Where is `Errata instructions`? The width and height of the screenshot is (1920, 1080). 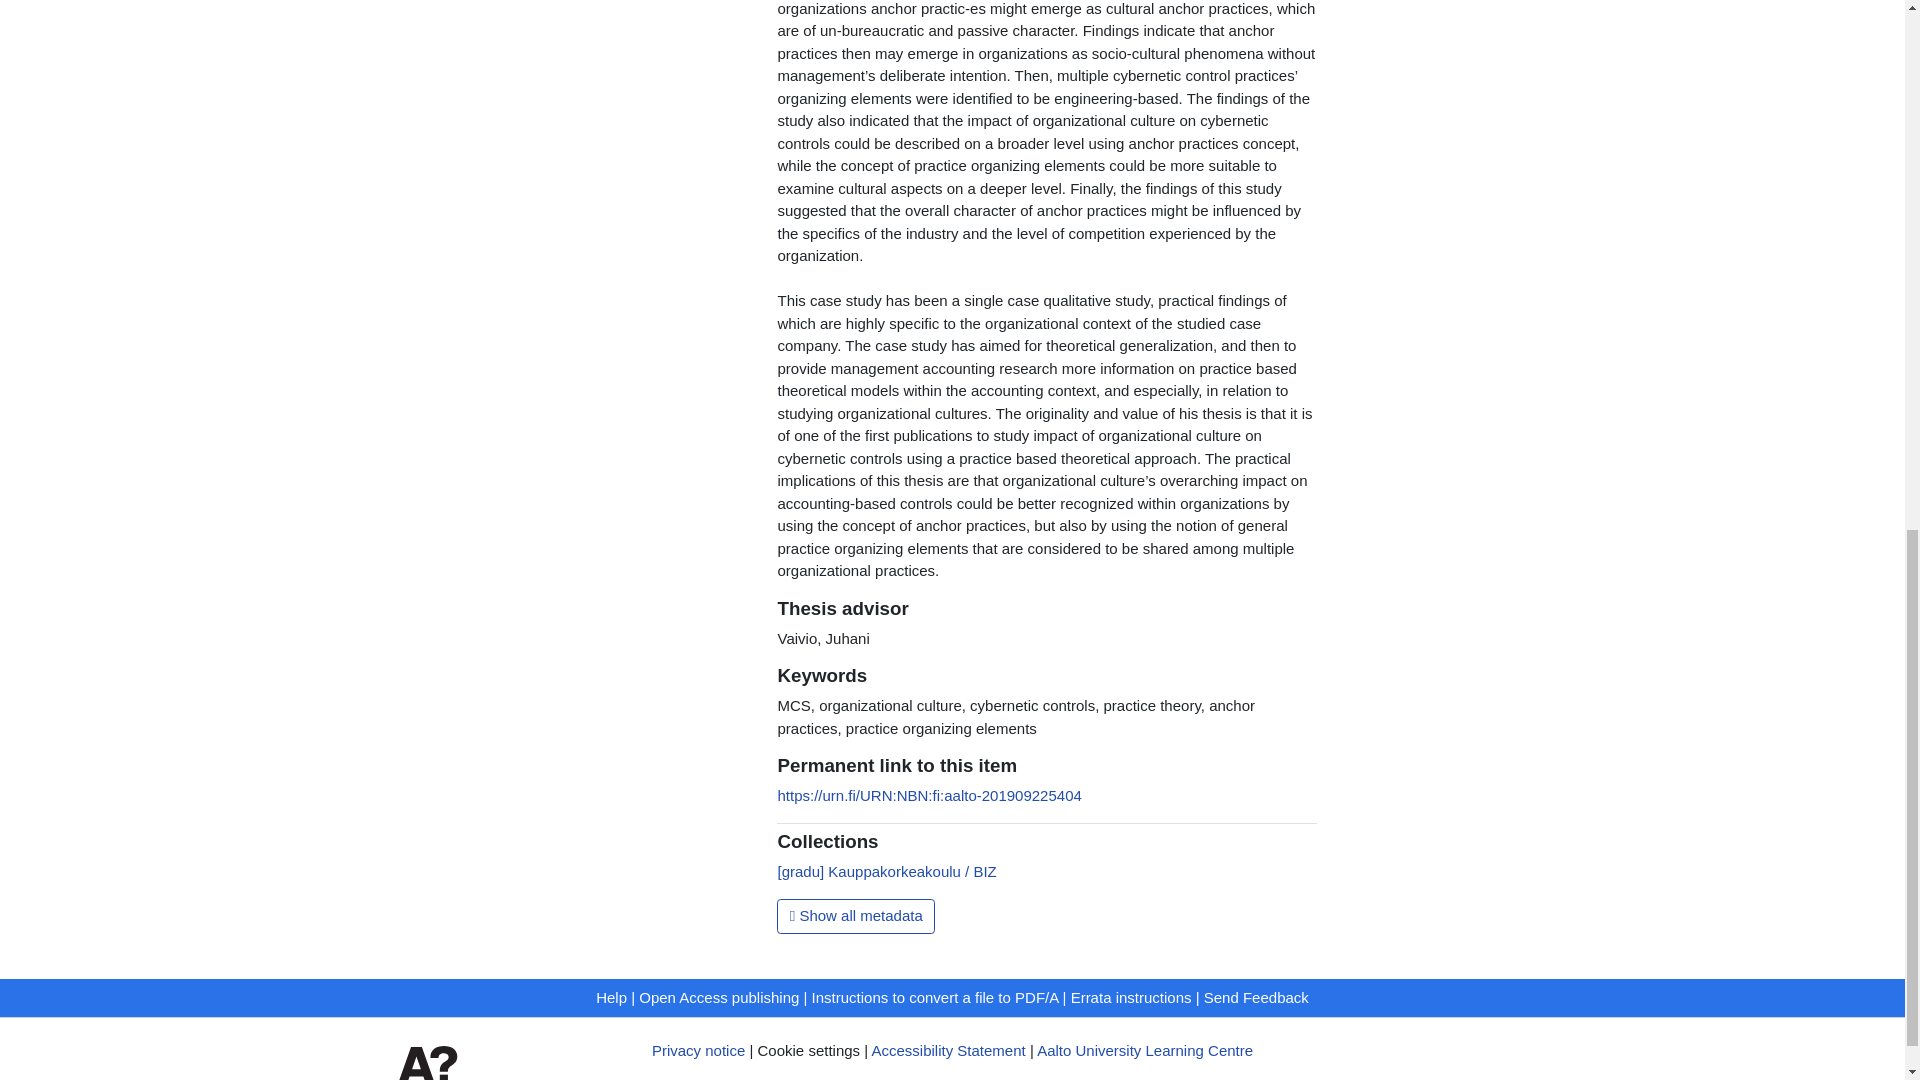 Errata instructions is located at coordinates (1132, 997).